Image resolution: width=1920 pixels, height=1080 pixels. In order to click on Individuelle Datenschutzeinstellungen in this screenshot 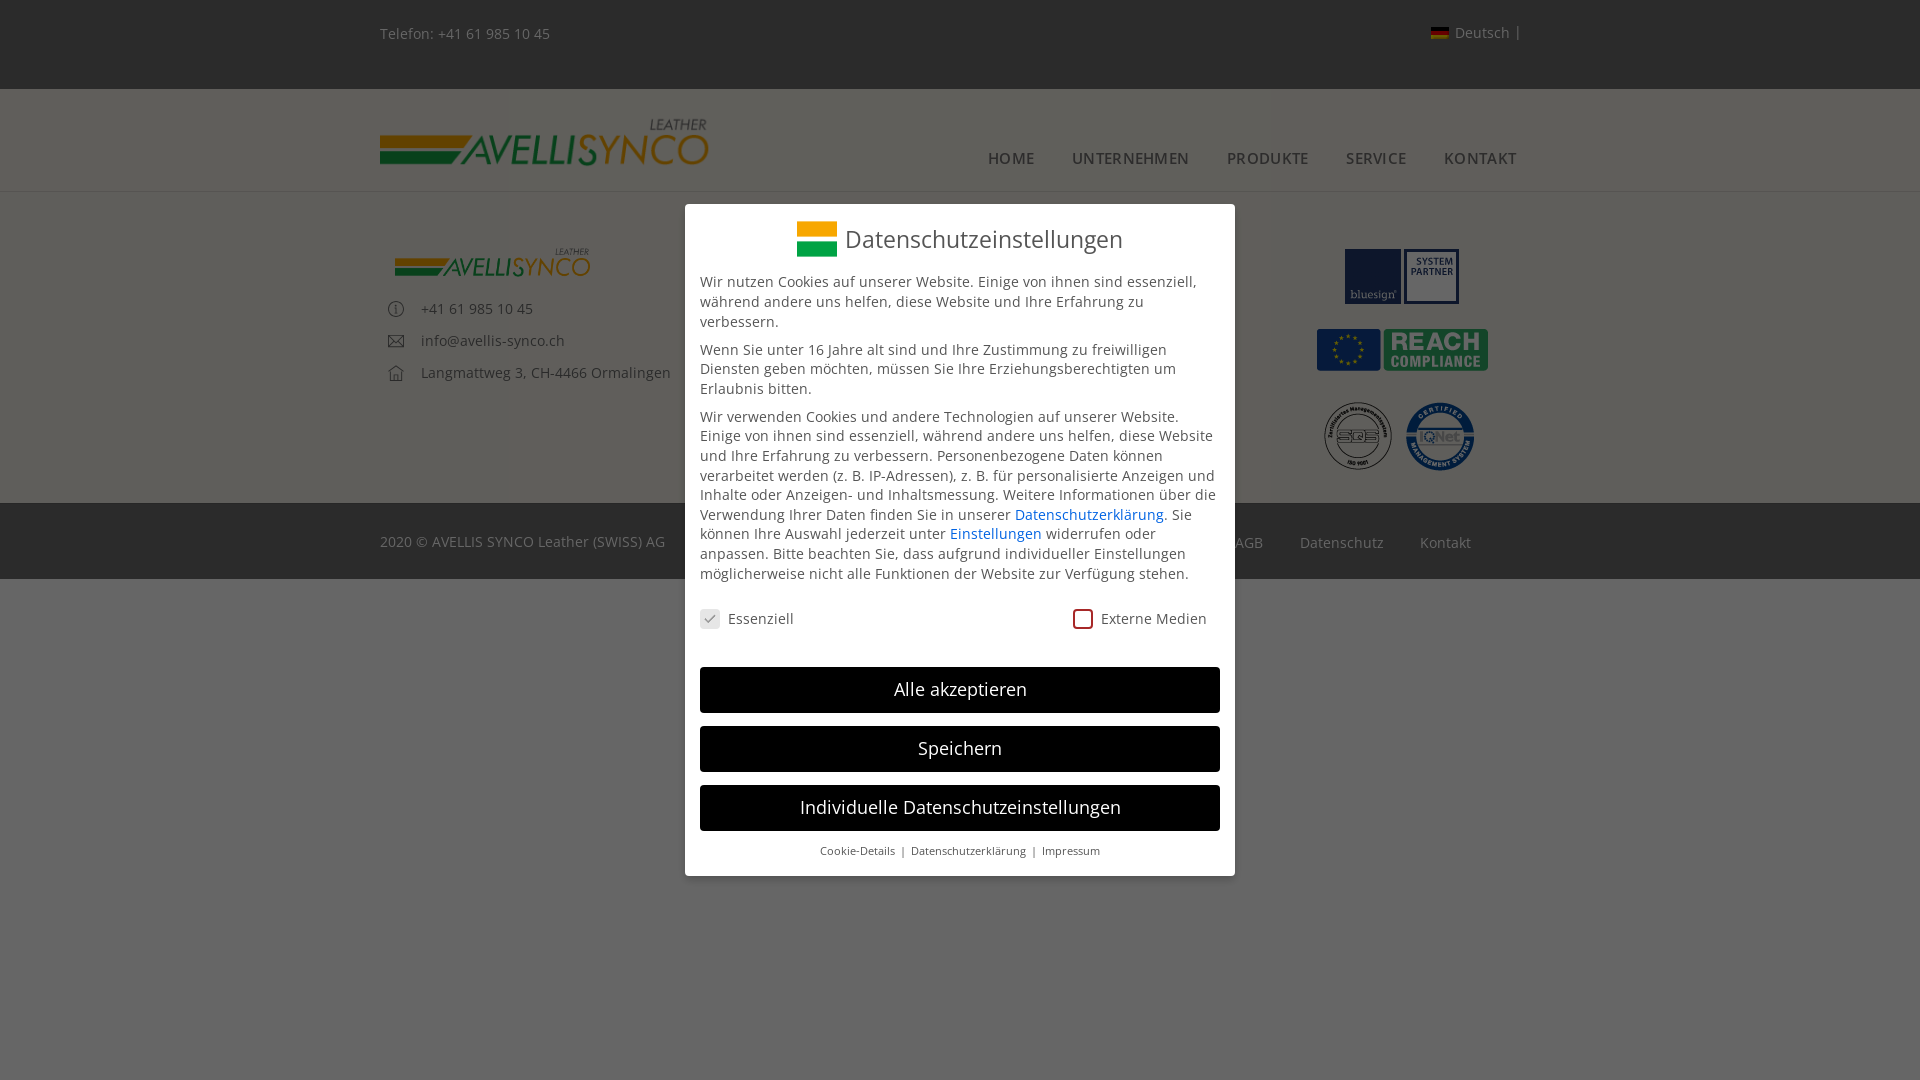, I will do `click(960, 808)`.